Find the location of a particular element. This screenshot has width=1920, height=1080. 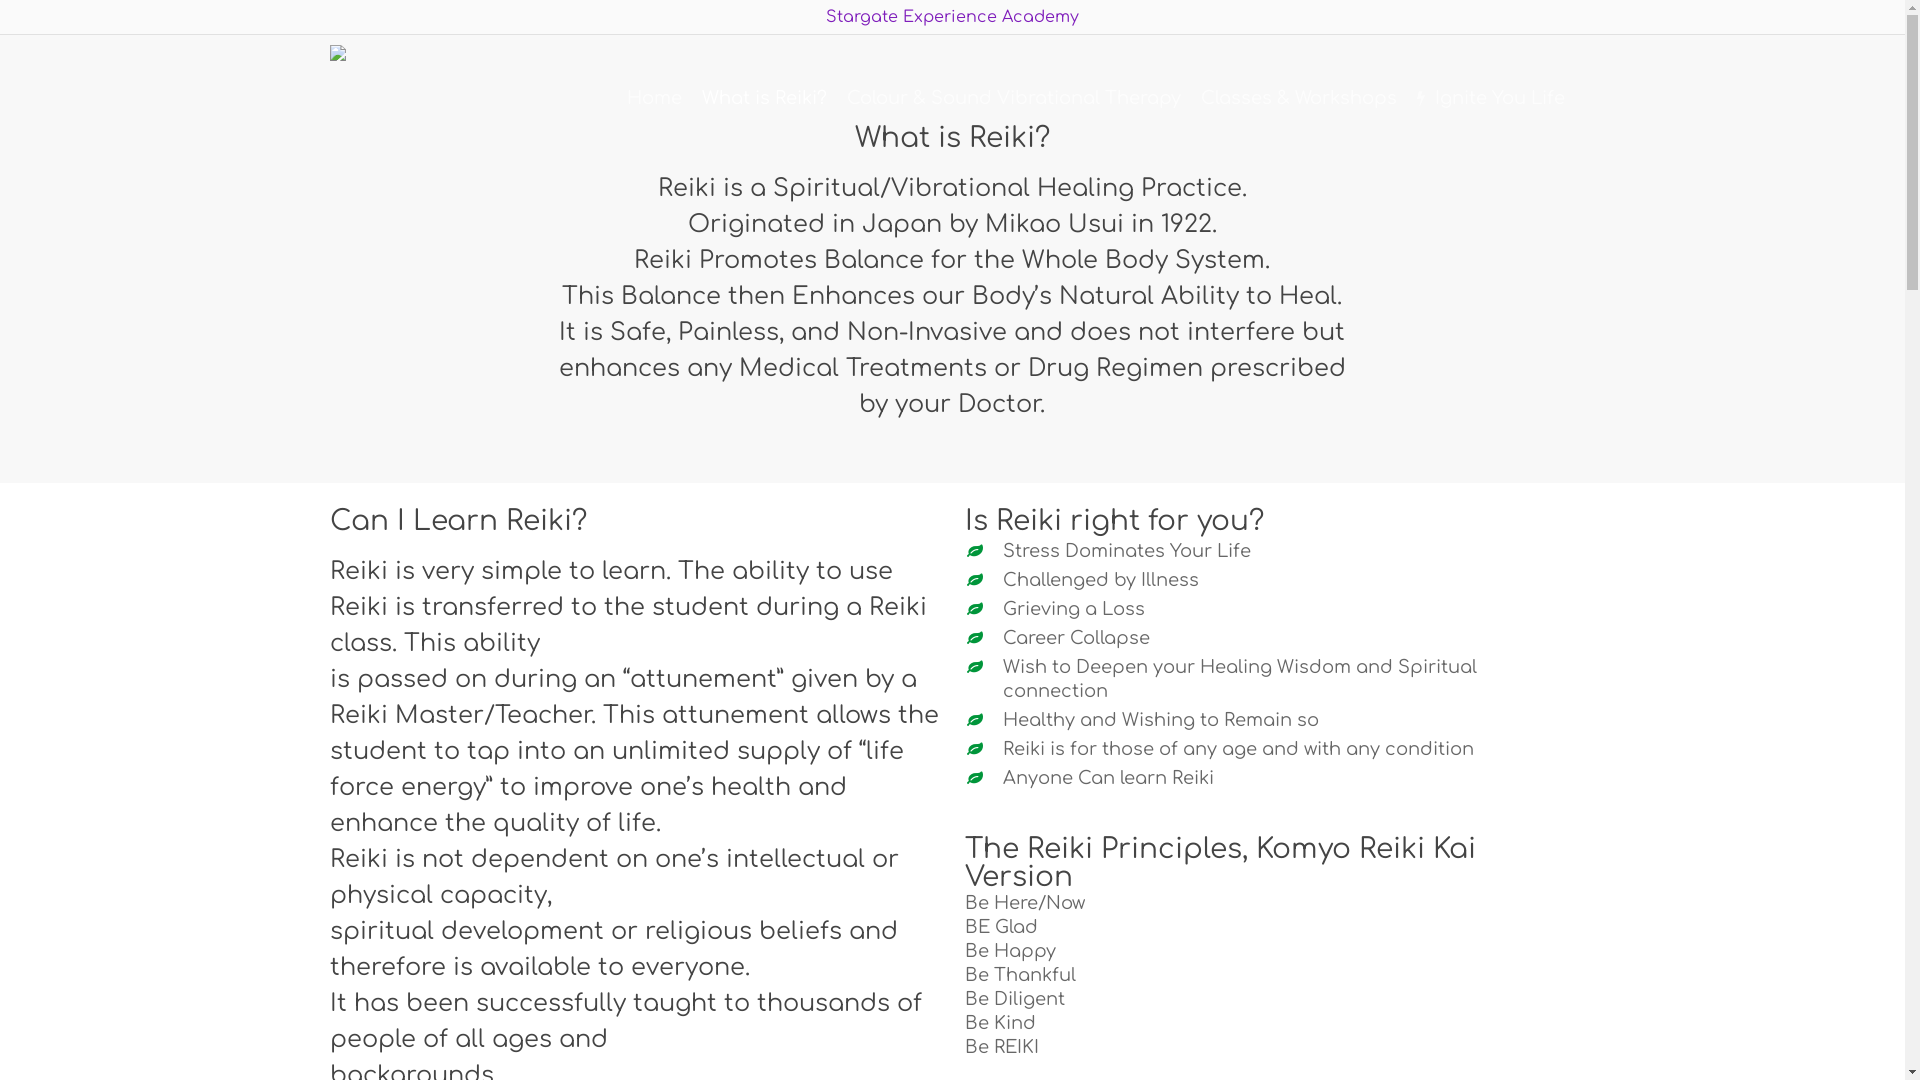

Ignite You Life is located at coordinates (1491, 98).